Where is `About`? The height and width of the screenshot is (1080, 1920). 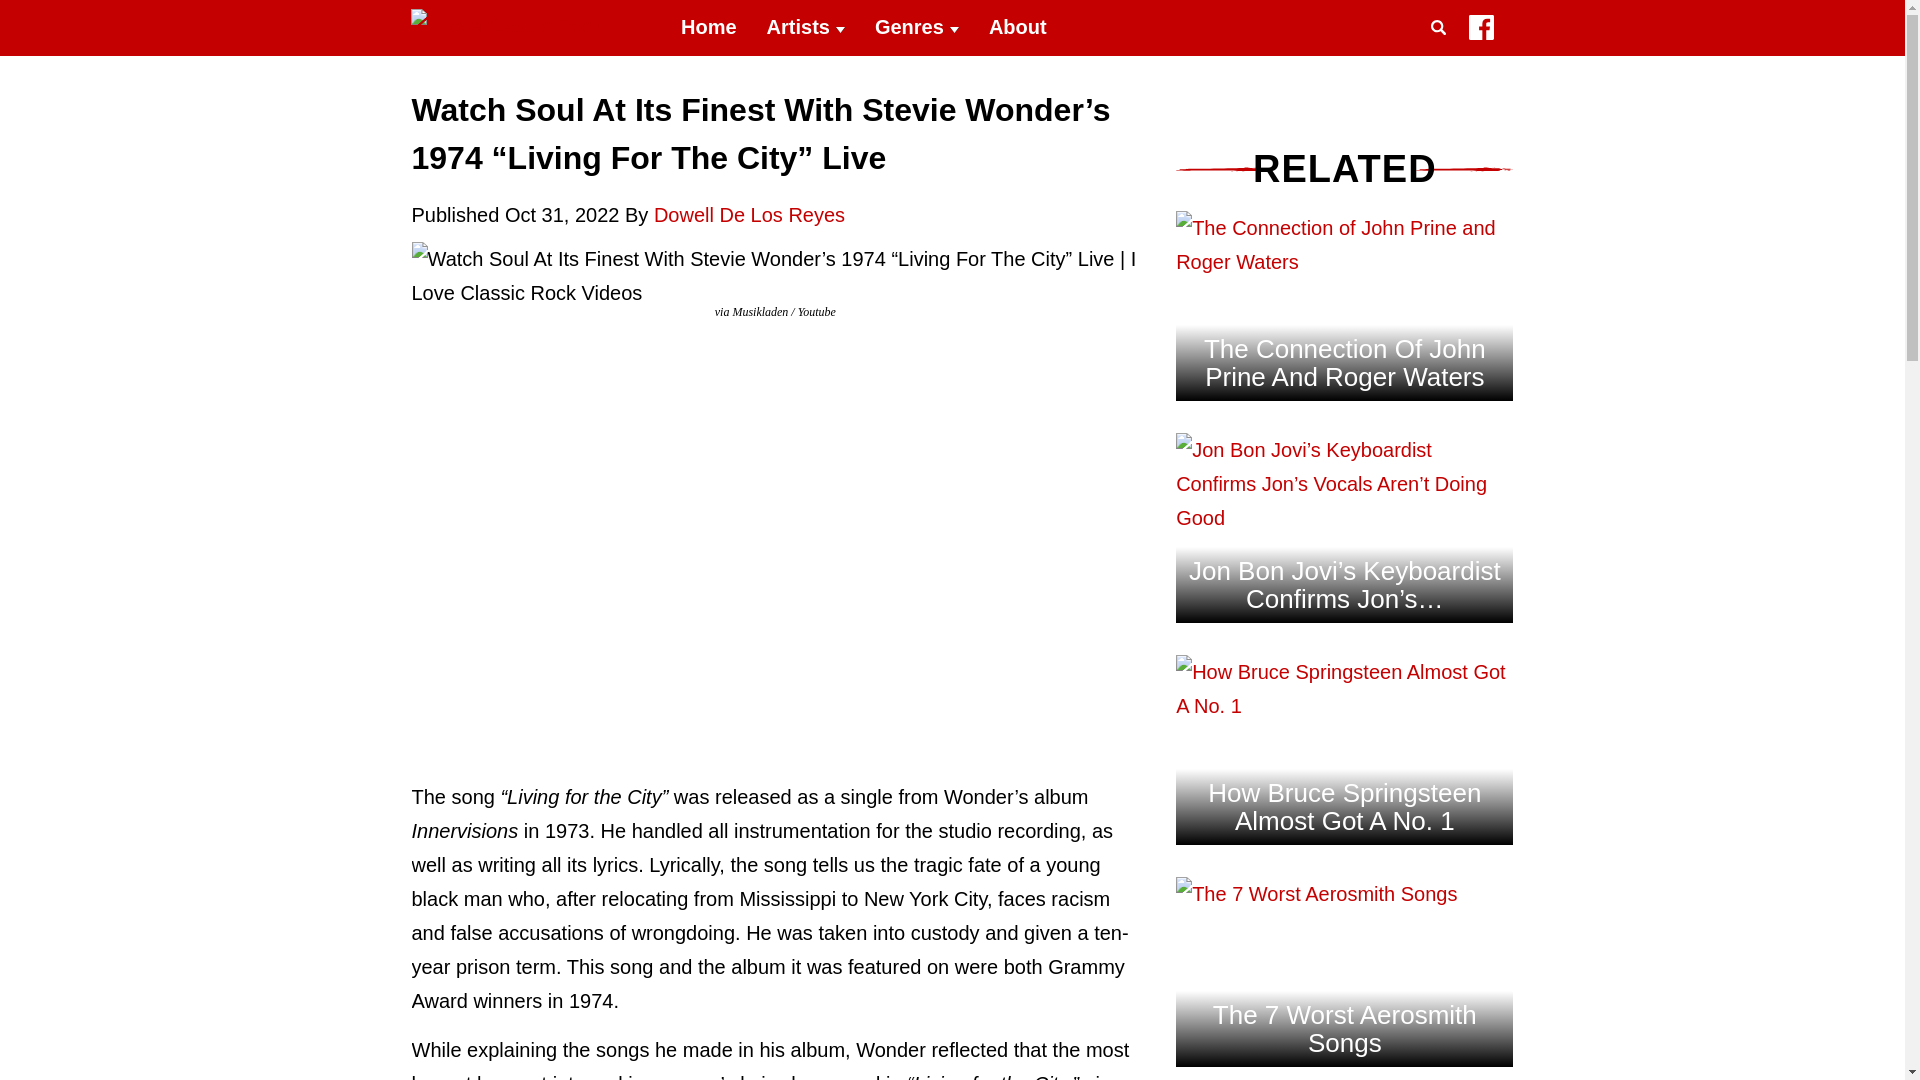 About is located at coordinates (1017, 28).